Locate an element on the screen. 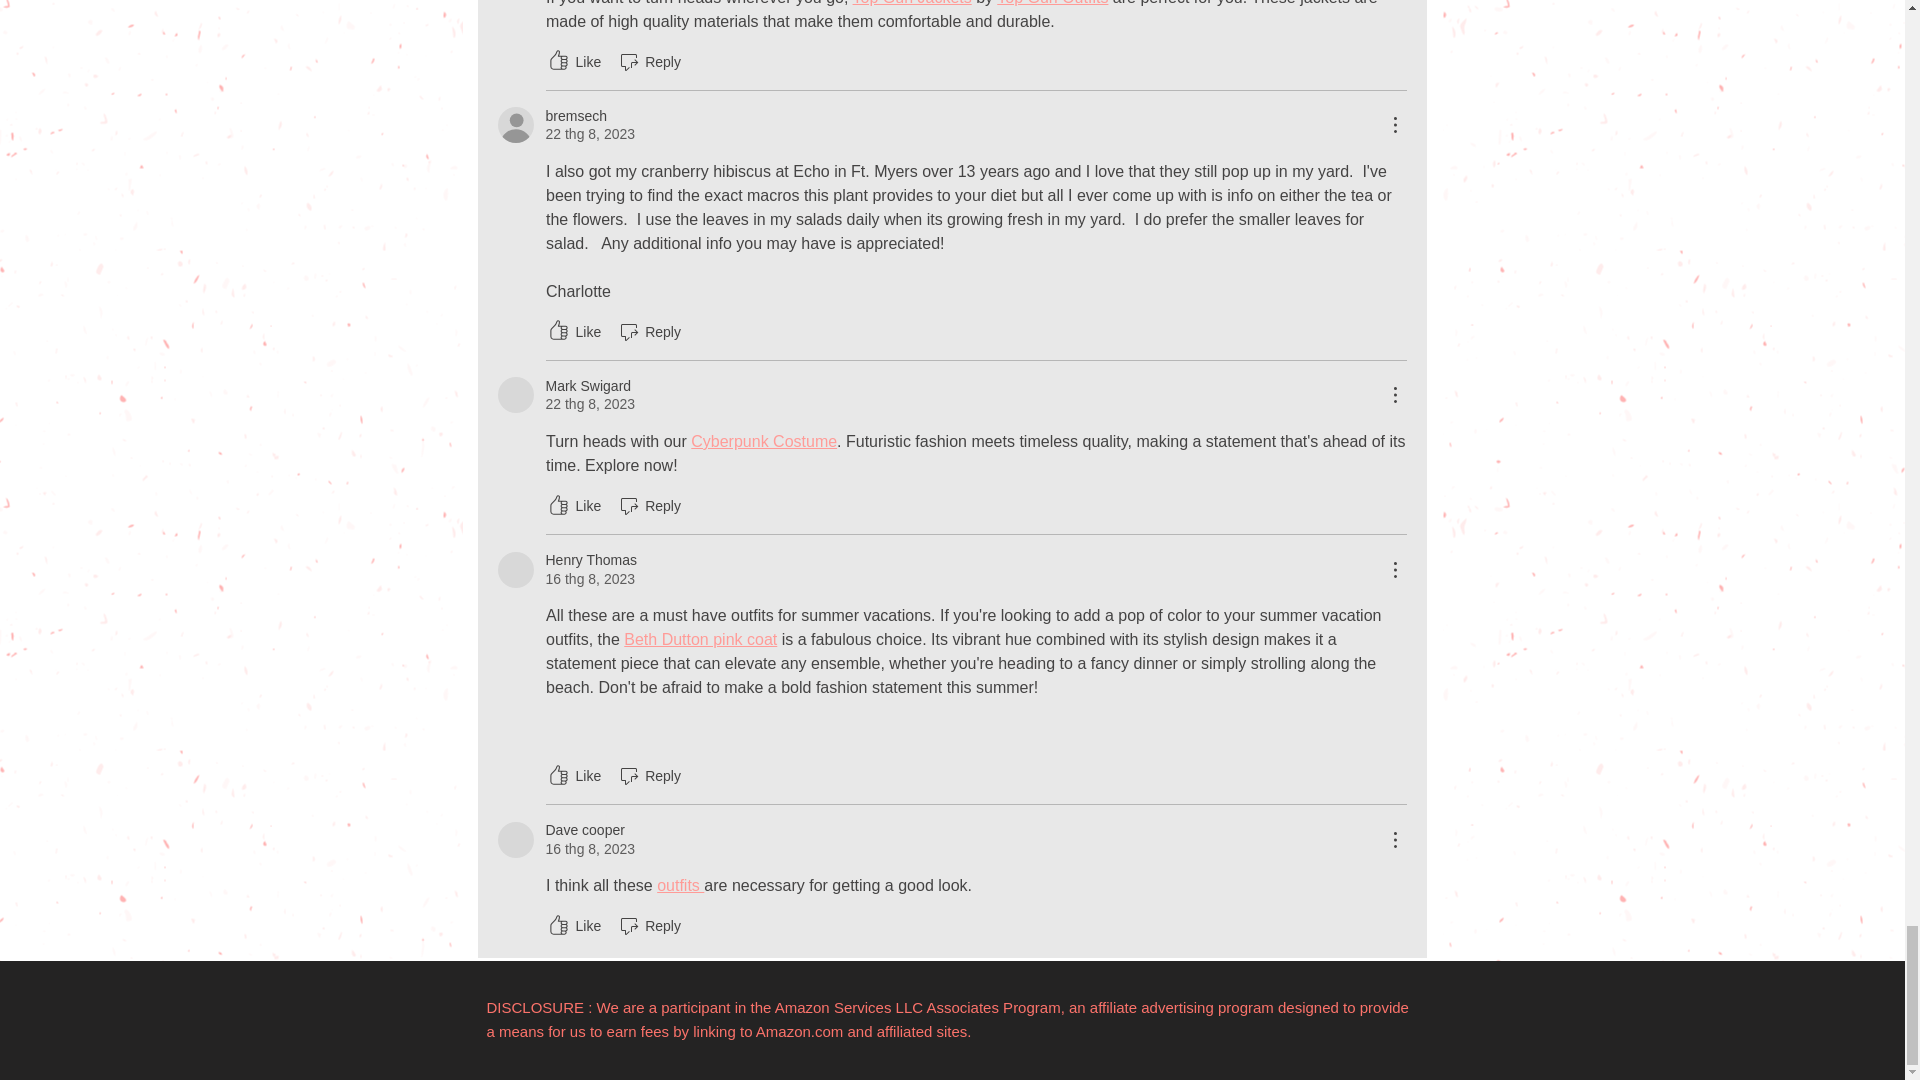 The height and width of the screenshot is (1080, 1920). Dave cooper is located at coordinates (515, 839).